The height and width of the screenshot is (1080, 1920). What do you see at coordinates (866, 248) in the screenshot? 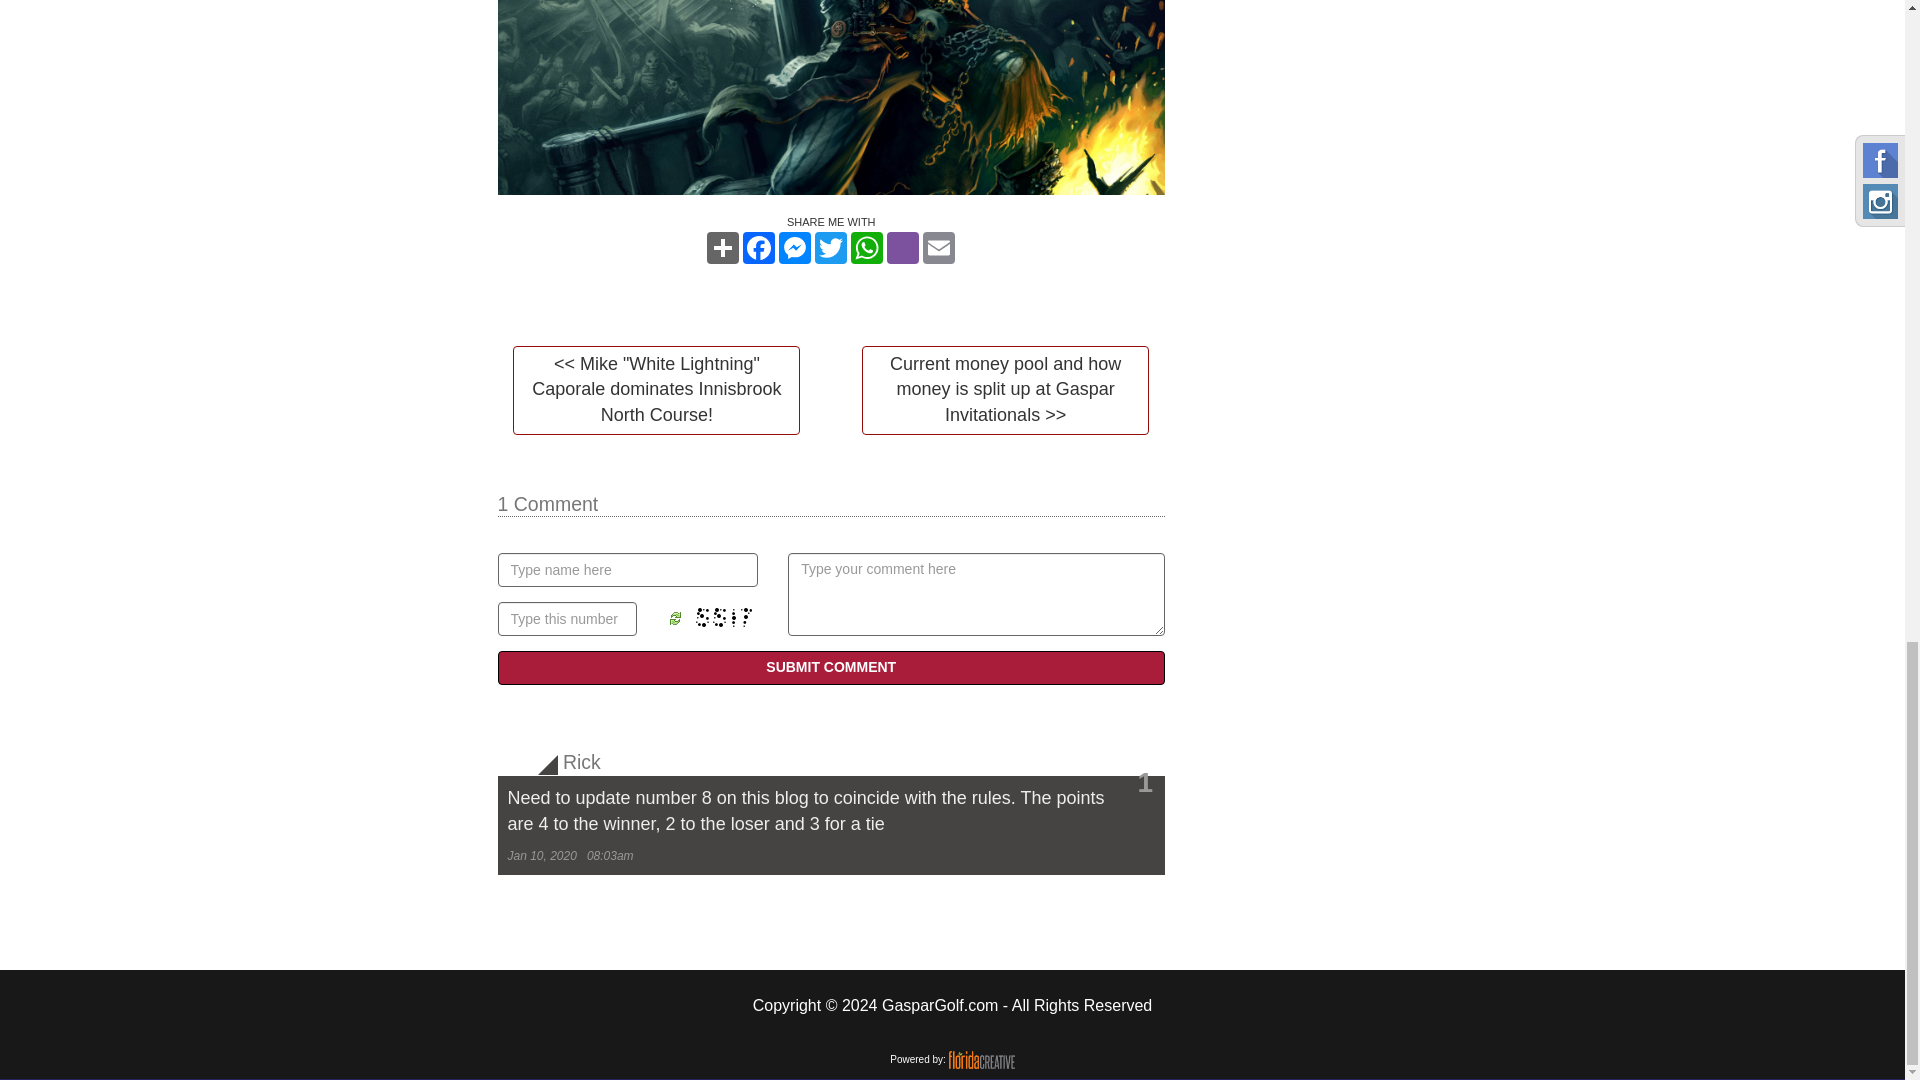
I see `WhatsApp` at bounding box center [866, 248].